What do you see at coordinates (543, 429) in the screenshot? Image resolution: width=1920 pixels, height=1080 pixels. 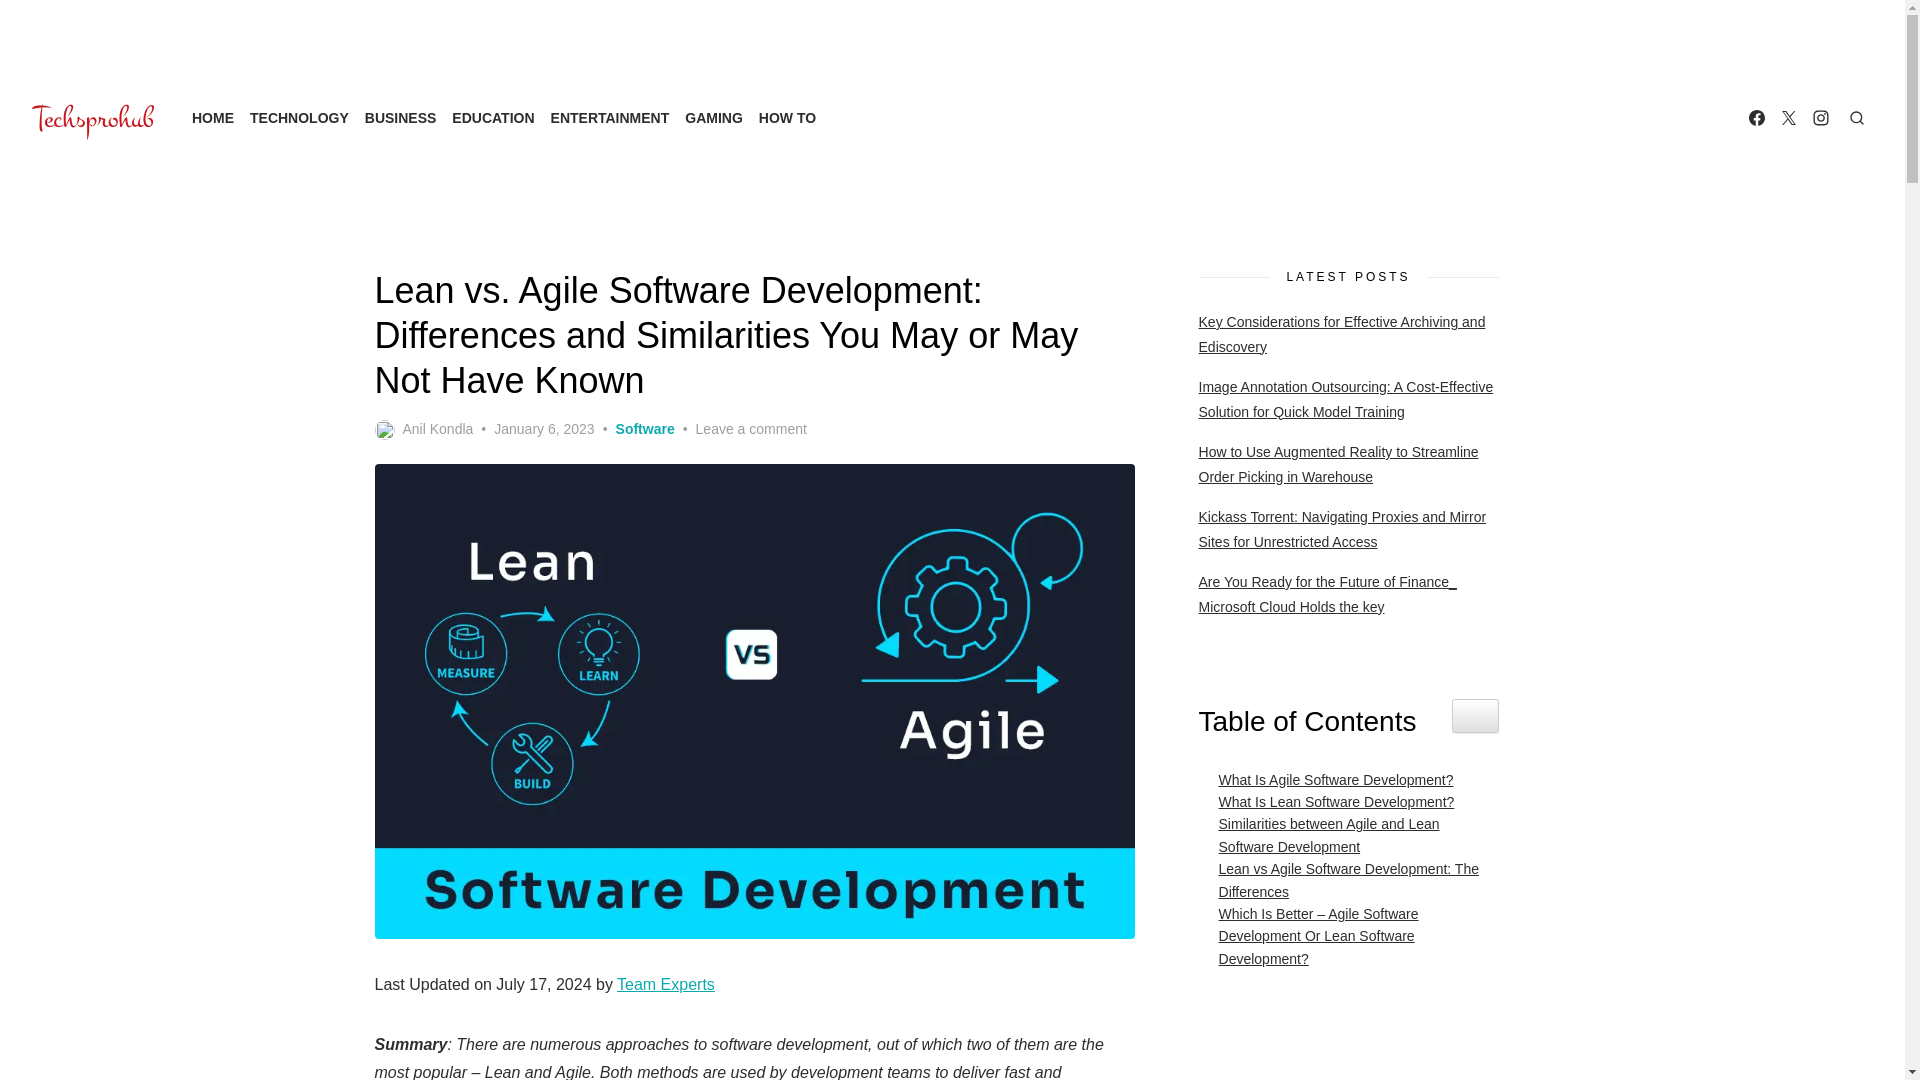 I see `January 6, 2023` at bounding box center [543, 429].